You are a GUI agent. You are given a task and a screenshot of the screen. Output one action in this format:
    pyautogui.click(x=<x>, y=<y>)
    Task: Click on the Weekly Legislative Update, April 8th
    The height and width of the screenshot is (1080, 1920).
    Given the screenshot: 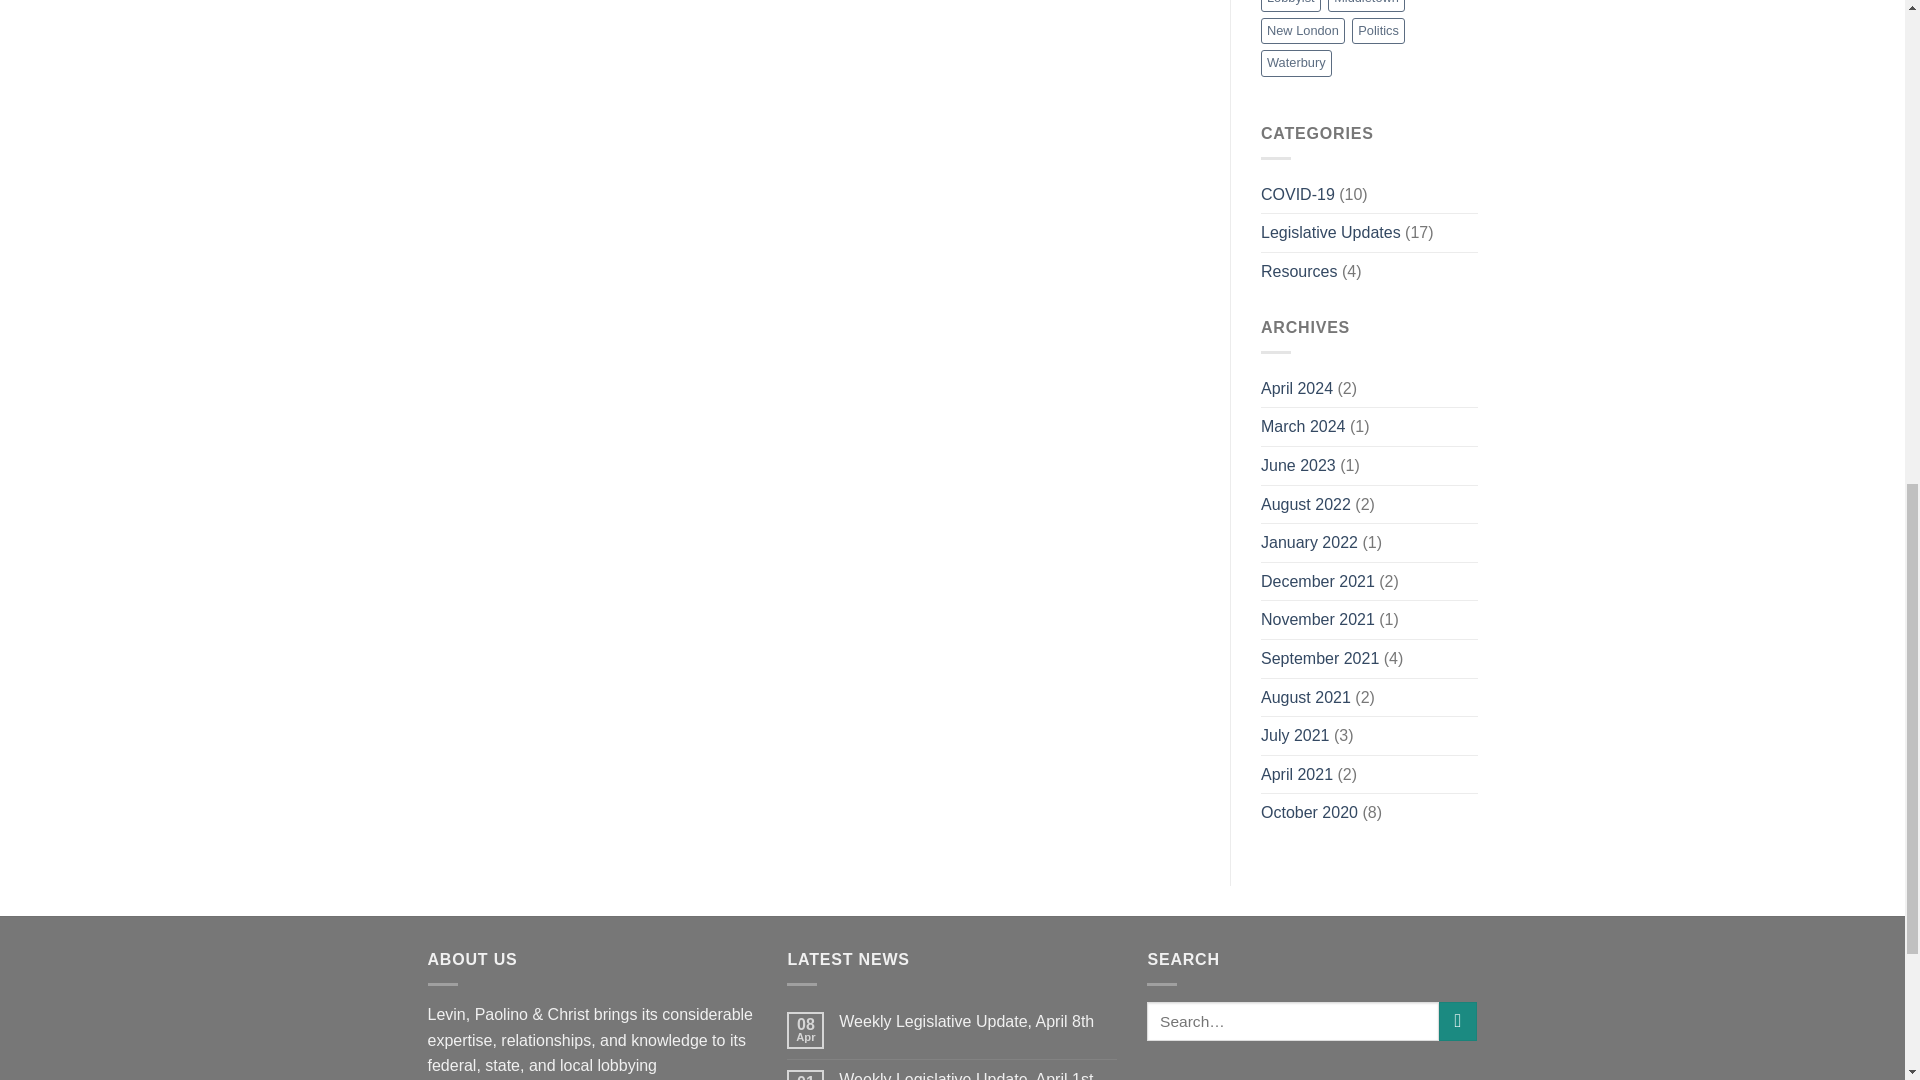 What is the action you would take?
    pyautogui.click(x=978, y=1021)
    